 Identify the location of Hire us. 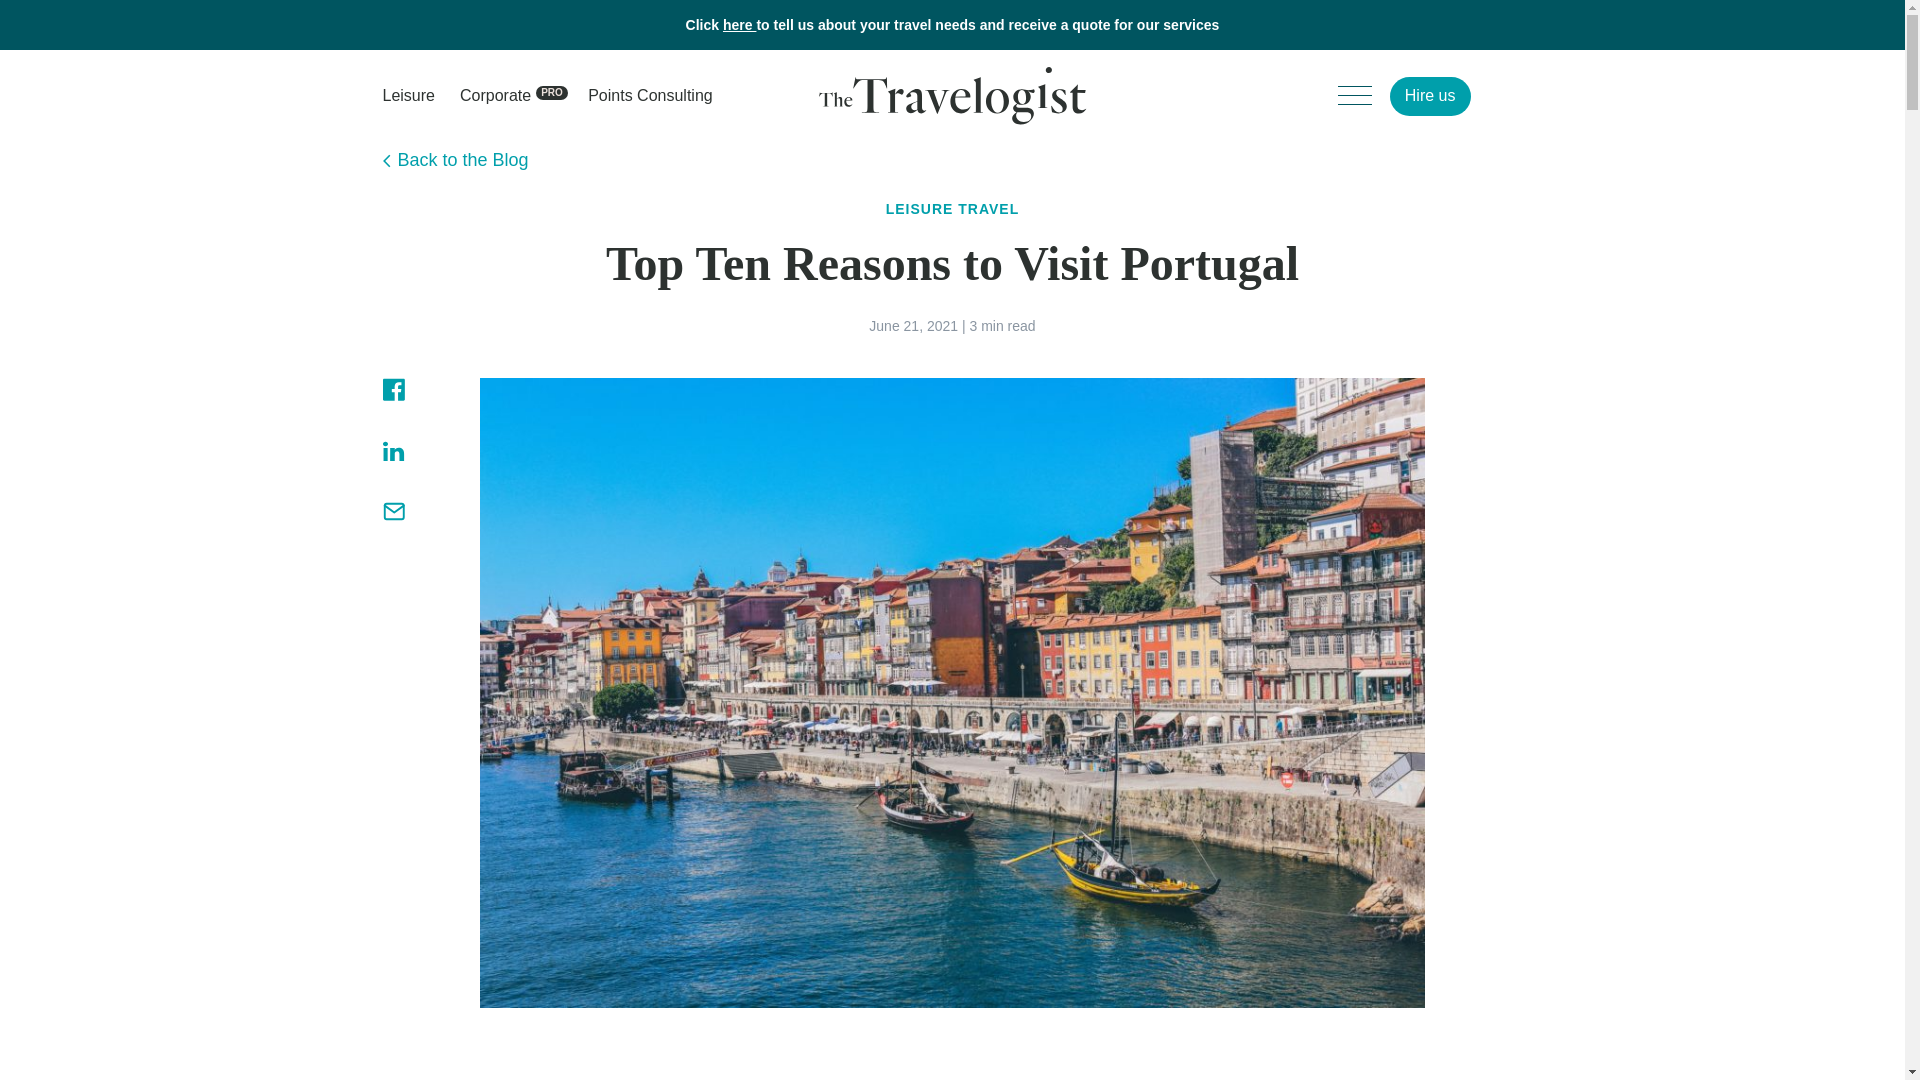
(455, 160).